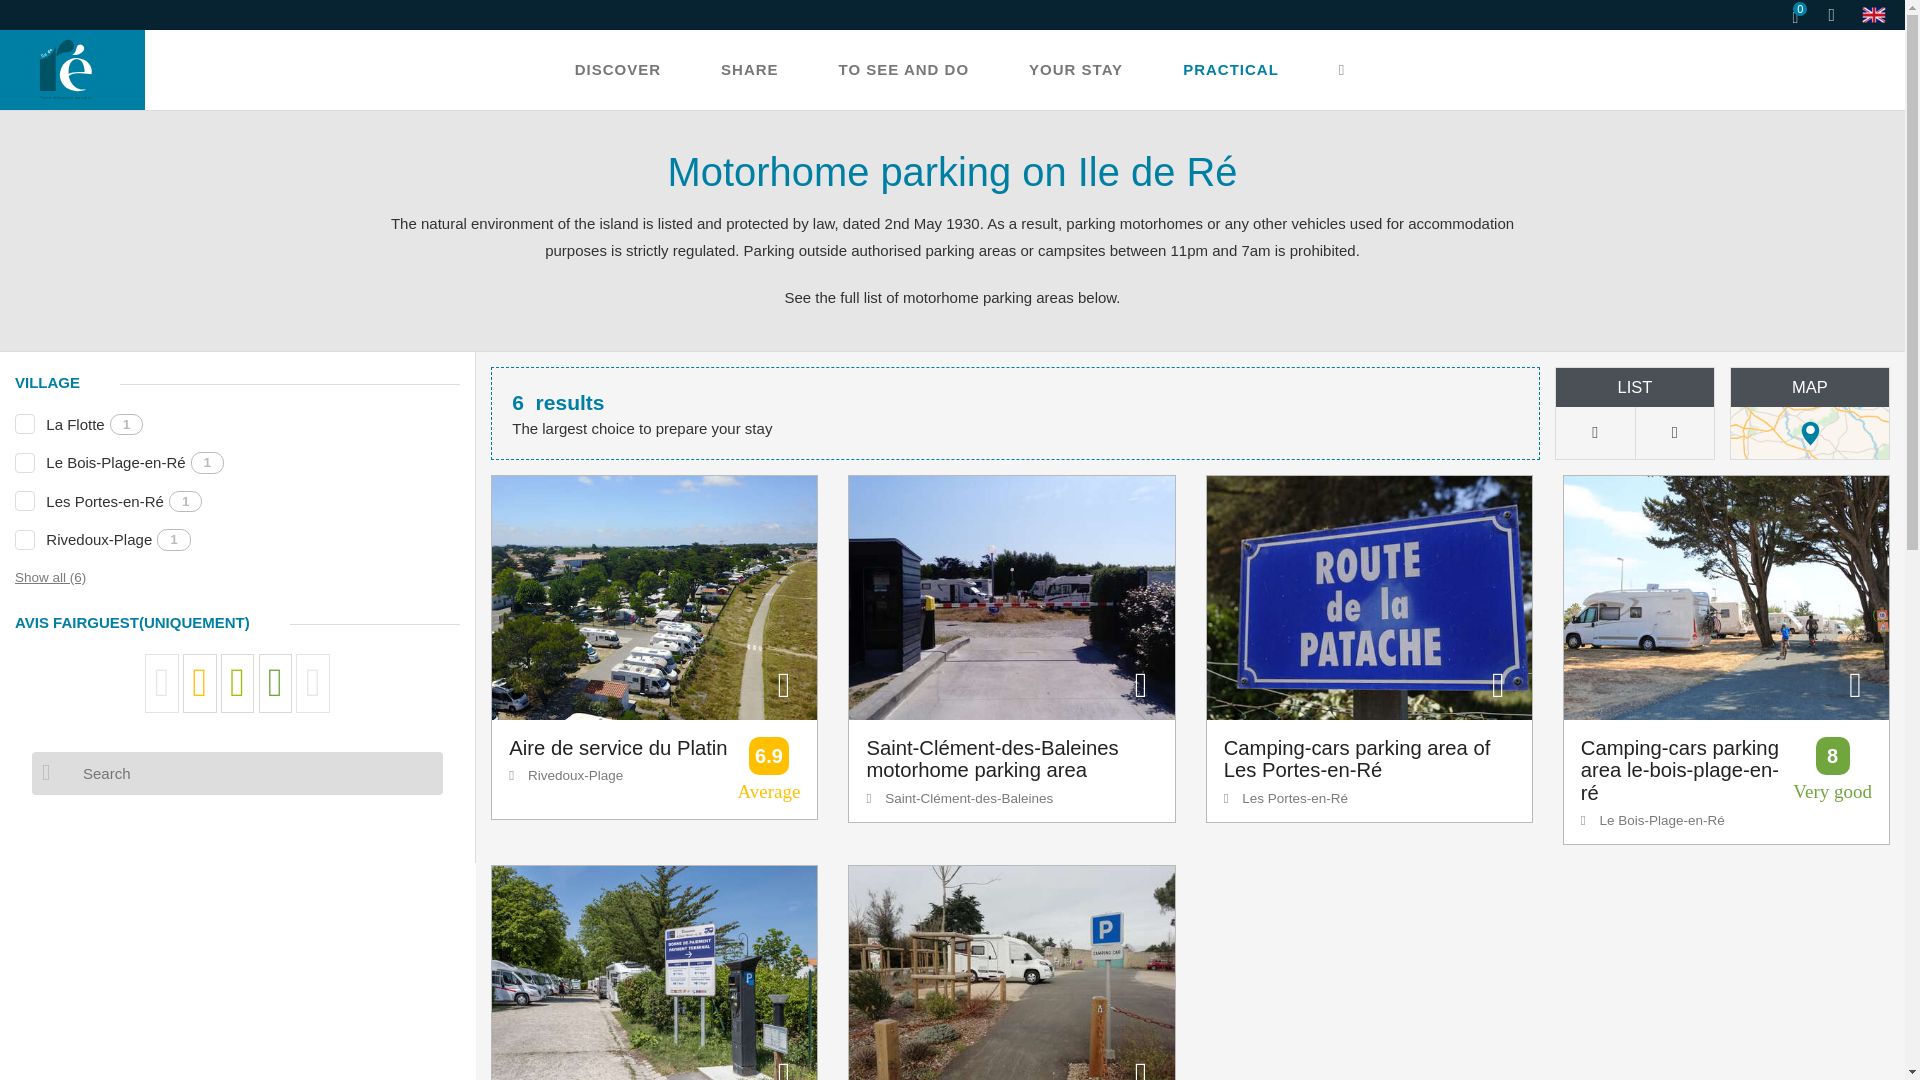 The width and height of the screenshot is (1920, 1080). What do you see at coordinates (1878, 18) in the screenshot?
I see `Motorhome parking ` at bounding box center [1878, 18].